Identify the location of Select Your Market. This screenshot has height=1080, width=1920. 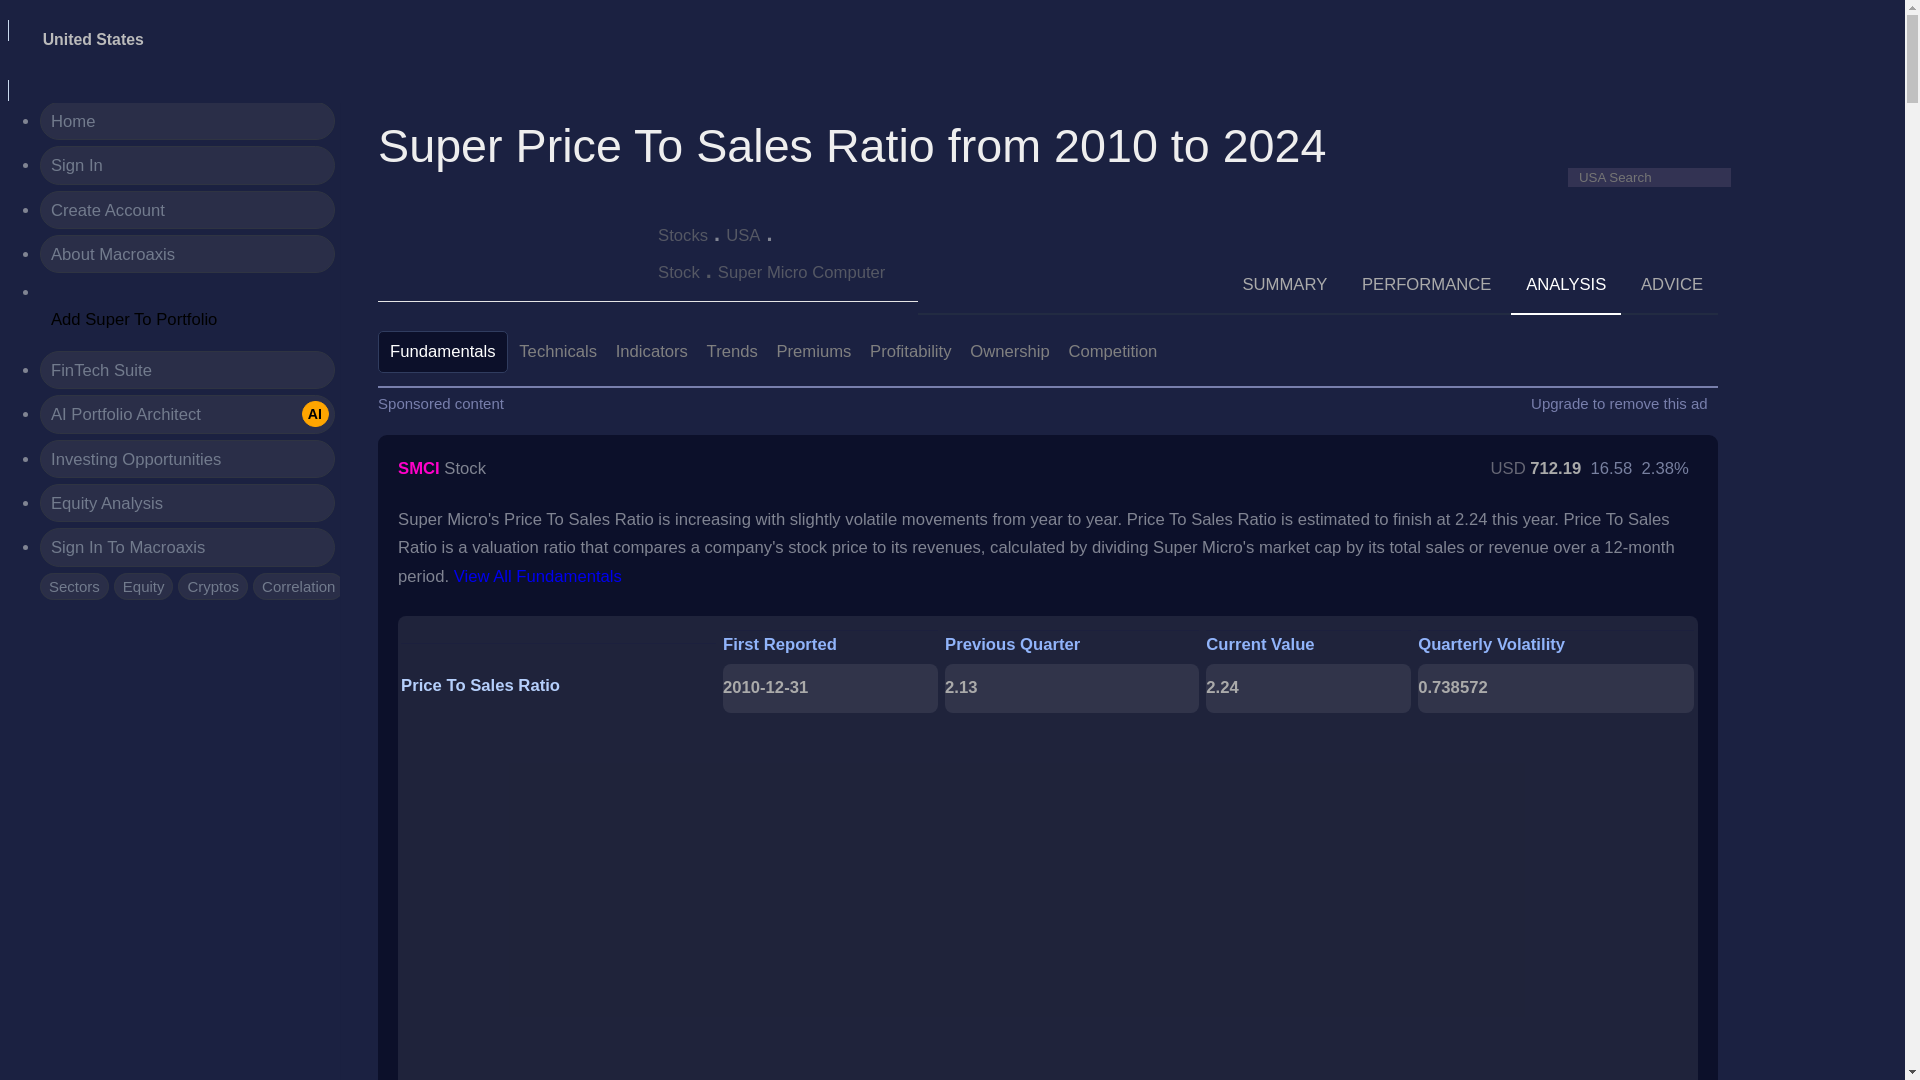
(93, 39).